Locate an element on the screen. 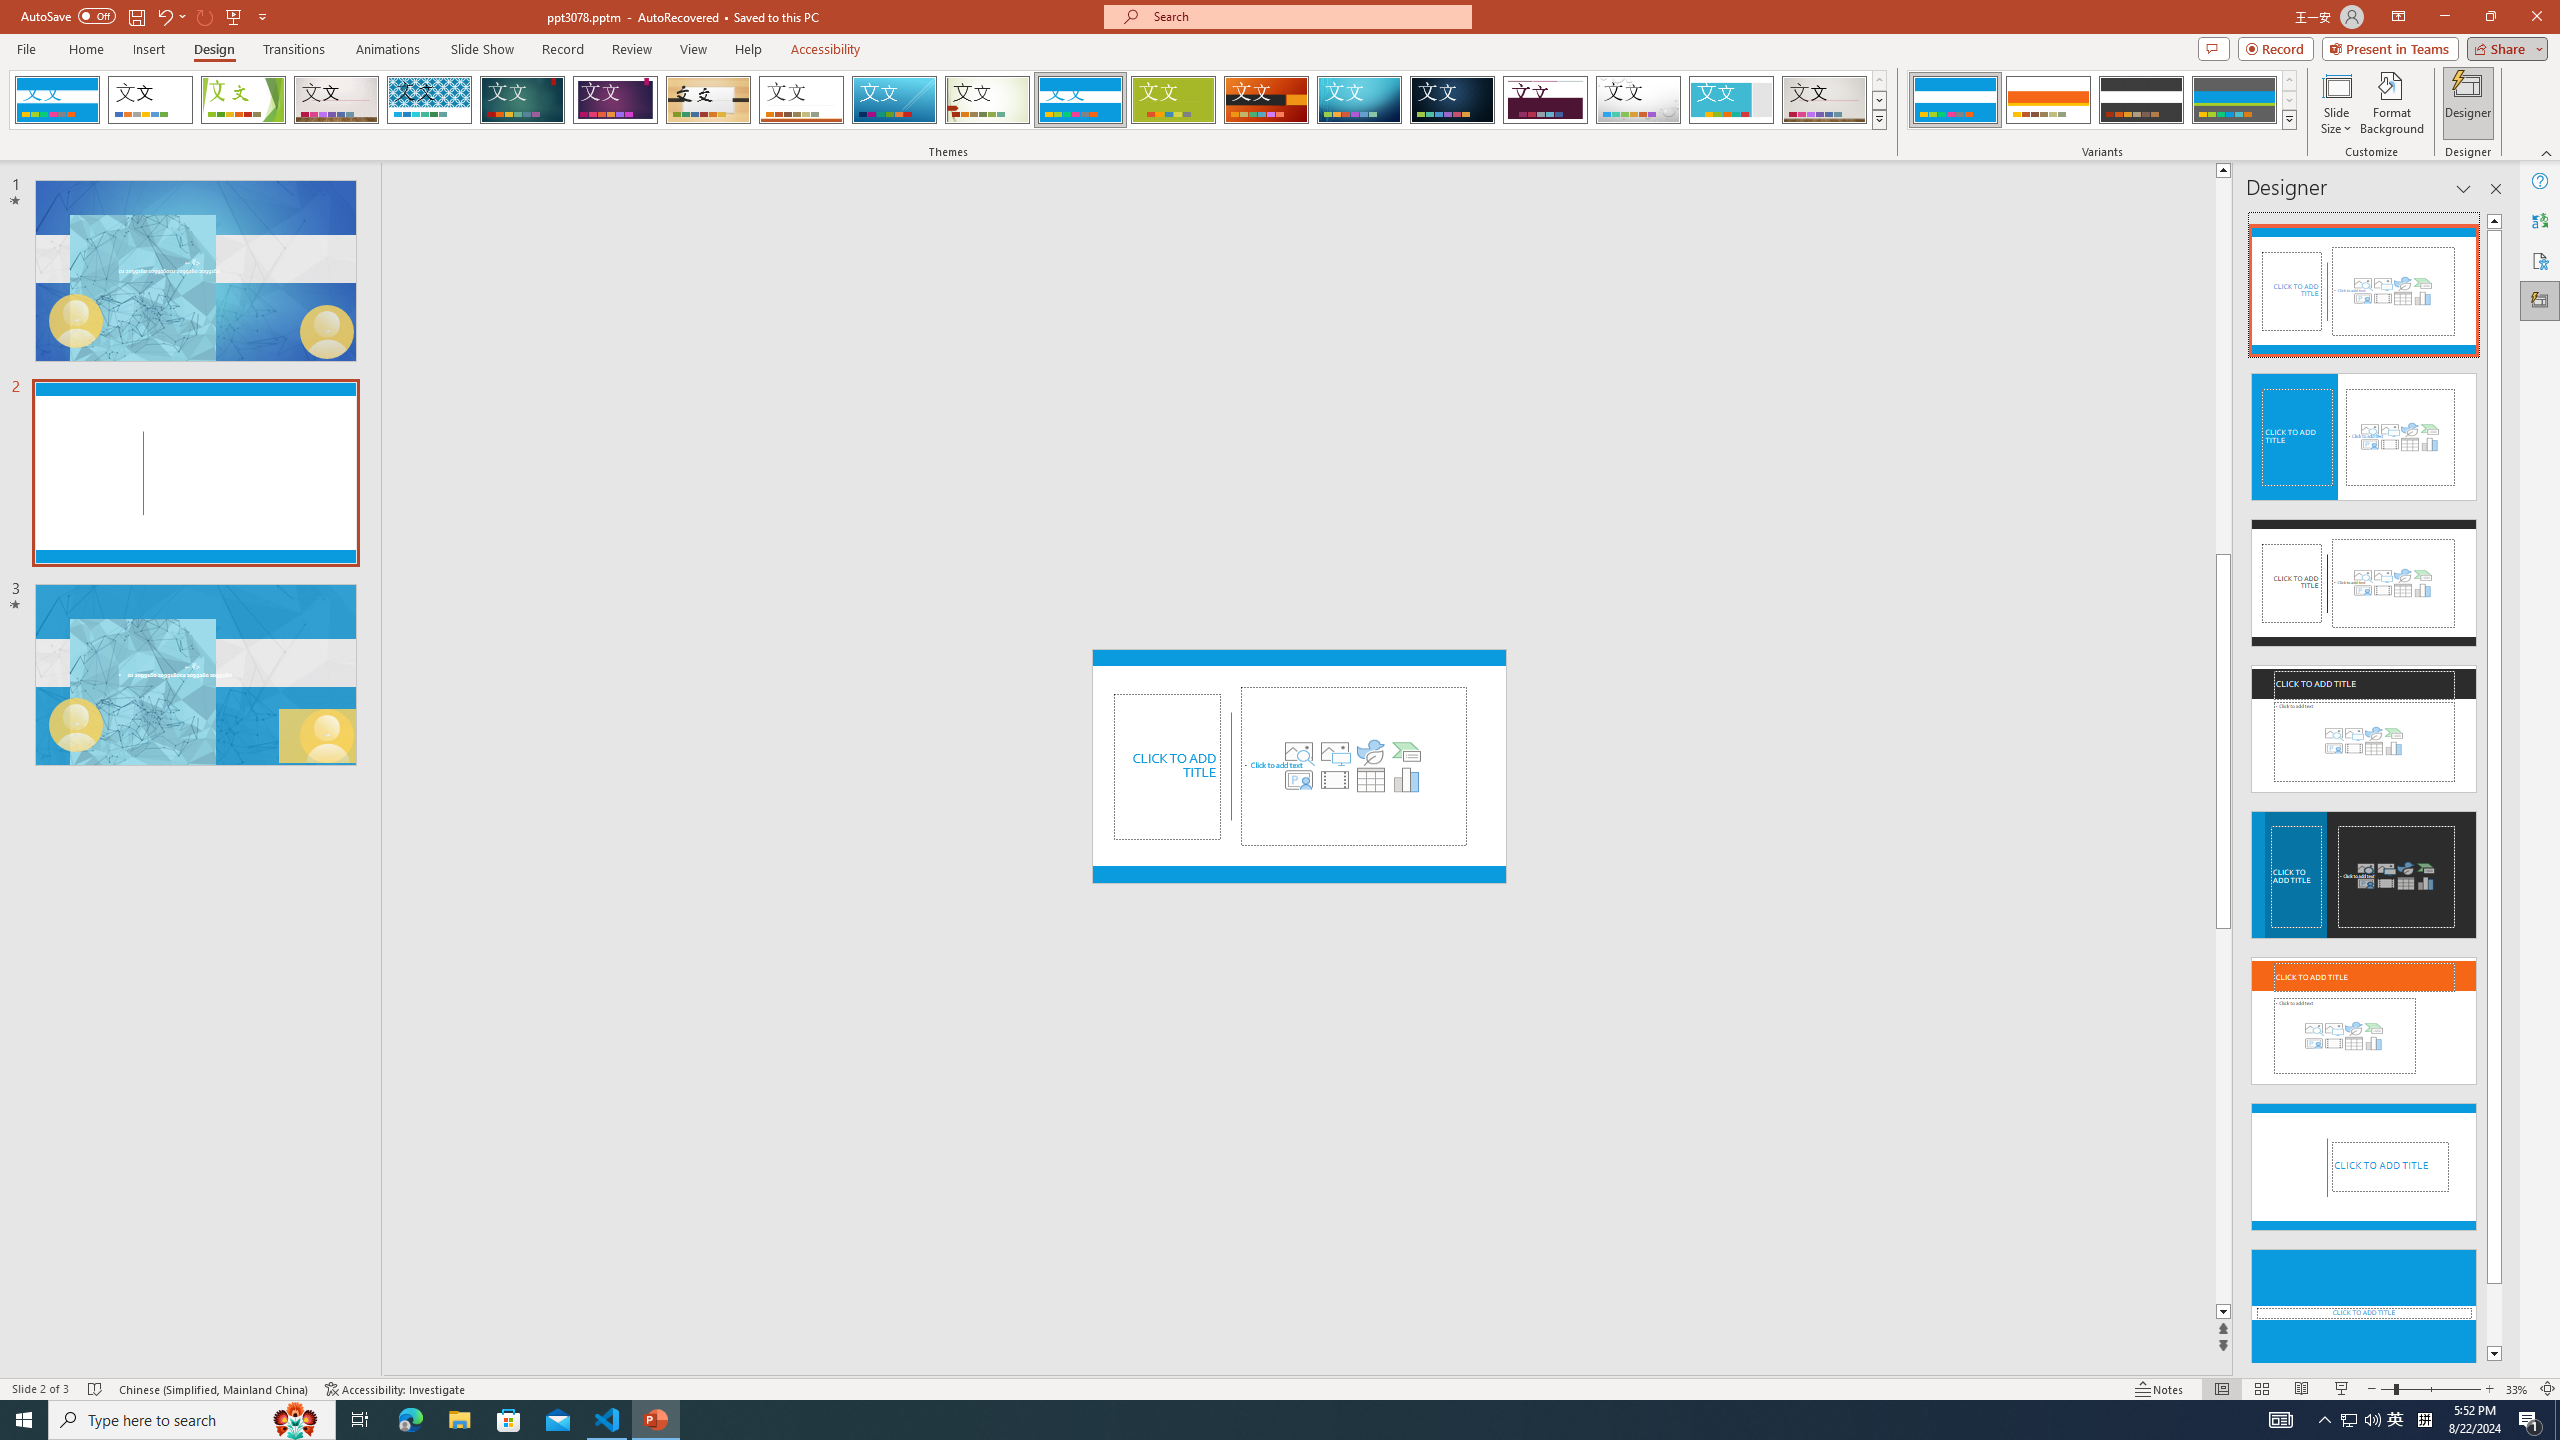  Basis is located at coordinates (1174, 100).